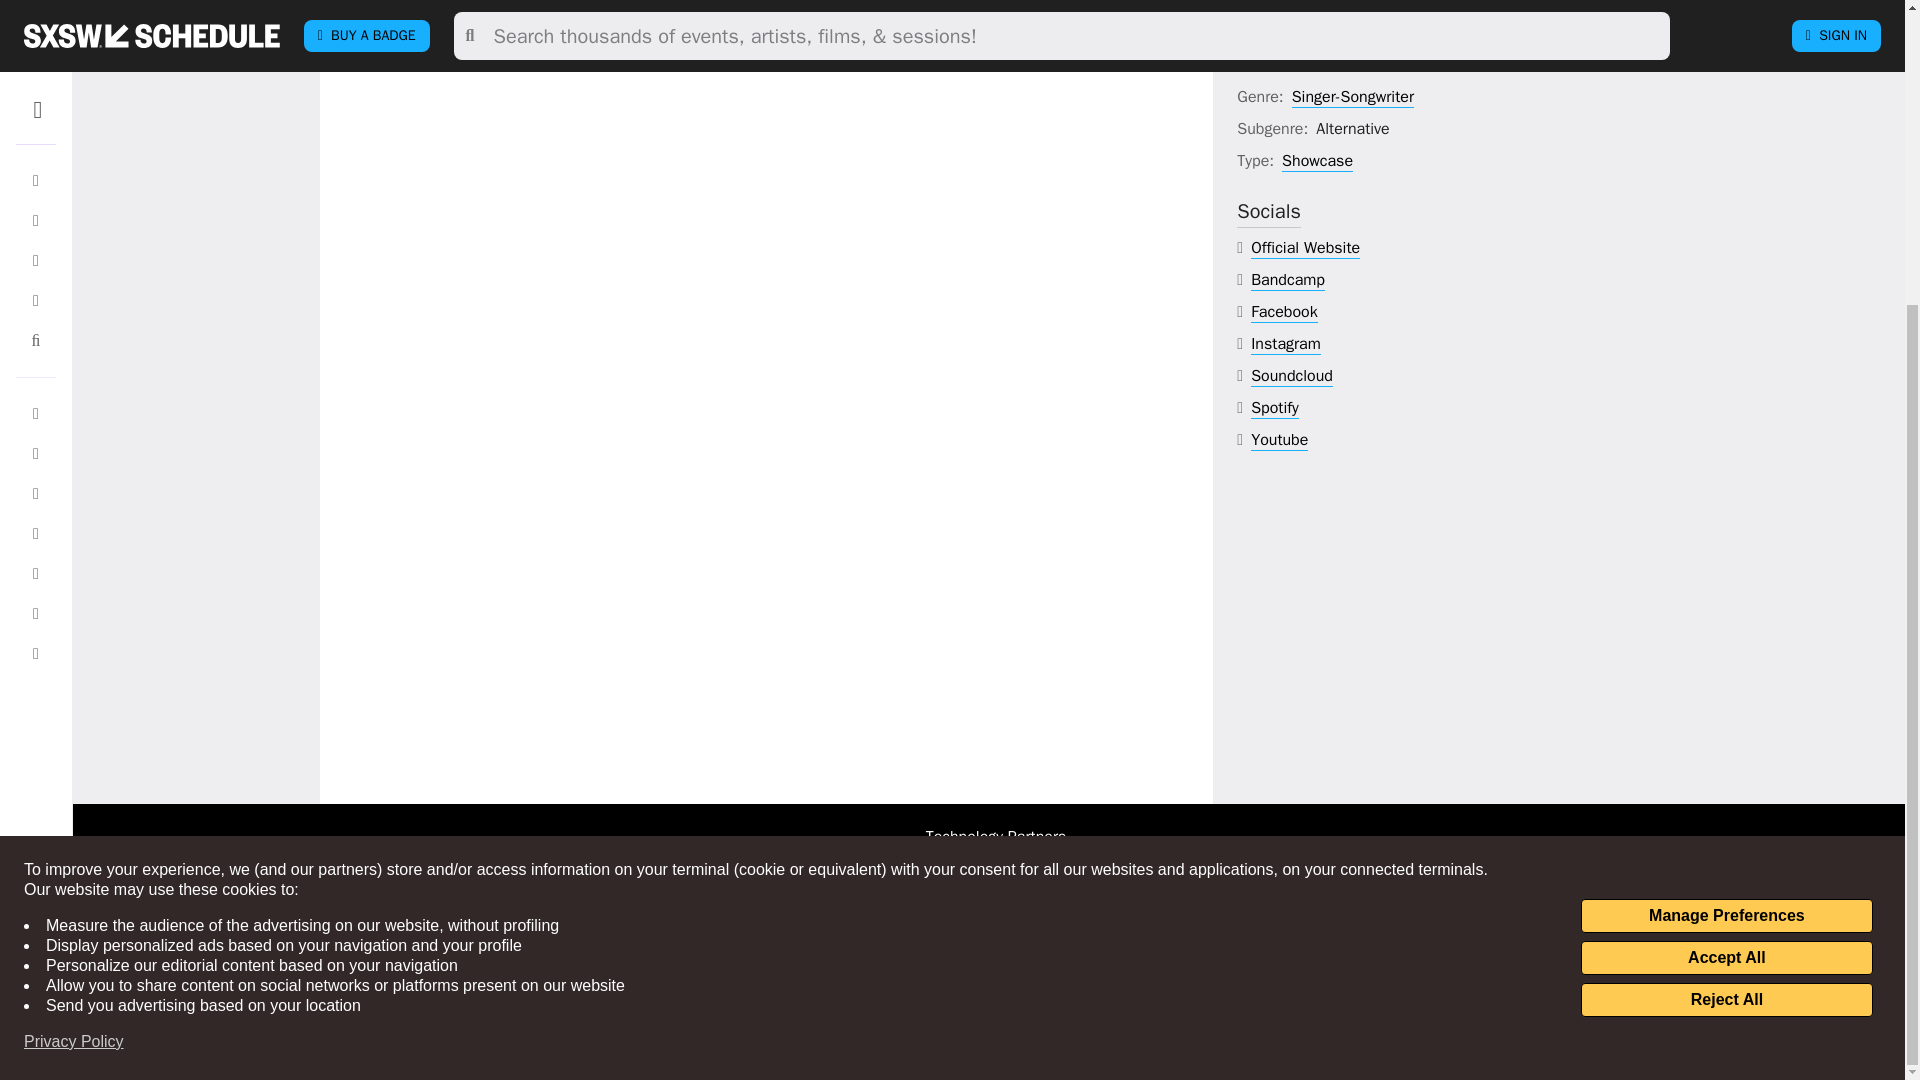 The width and height of the screenshot is (1920, 1080). Describe the element at coordinates (1284, 312) in the screenshot. I see `facebook` at that location.